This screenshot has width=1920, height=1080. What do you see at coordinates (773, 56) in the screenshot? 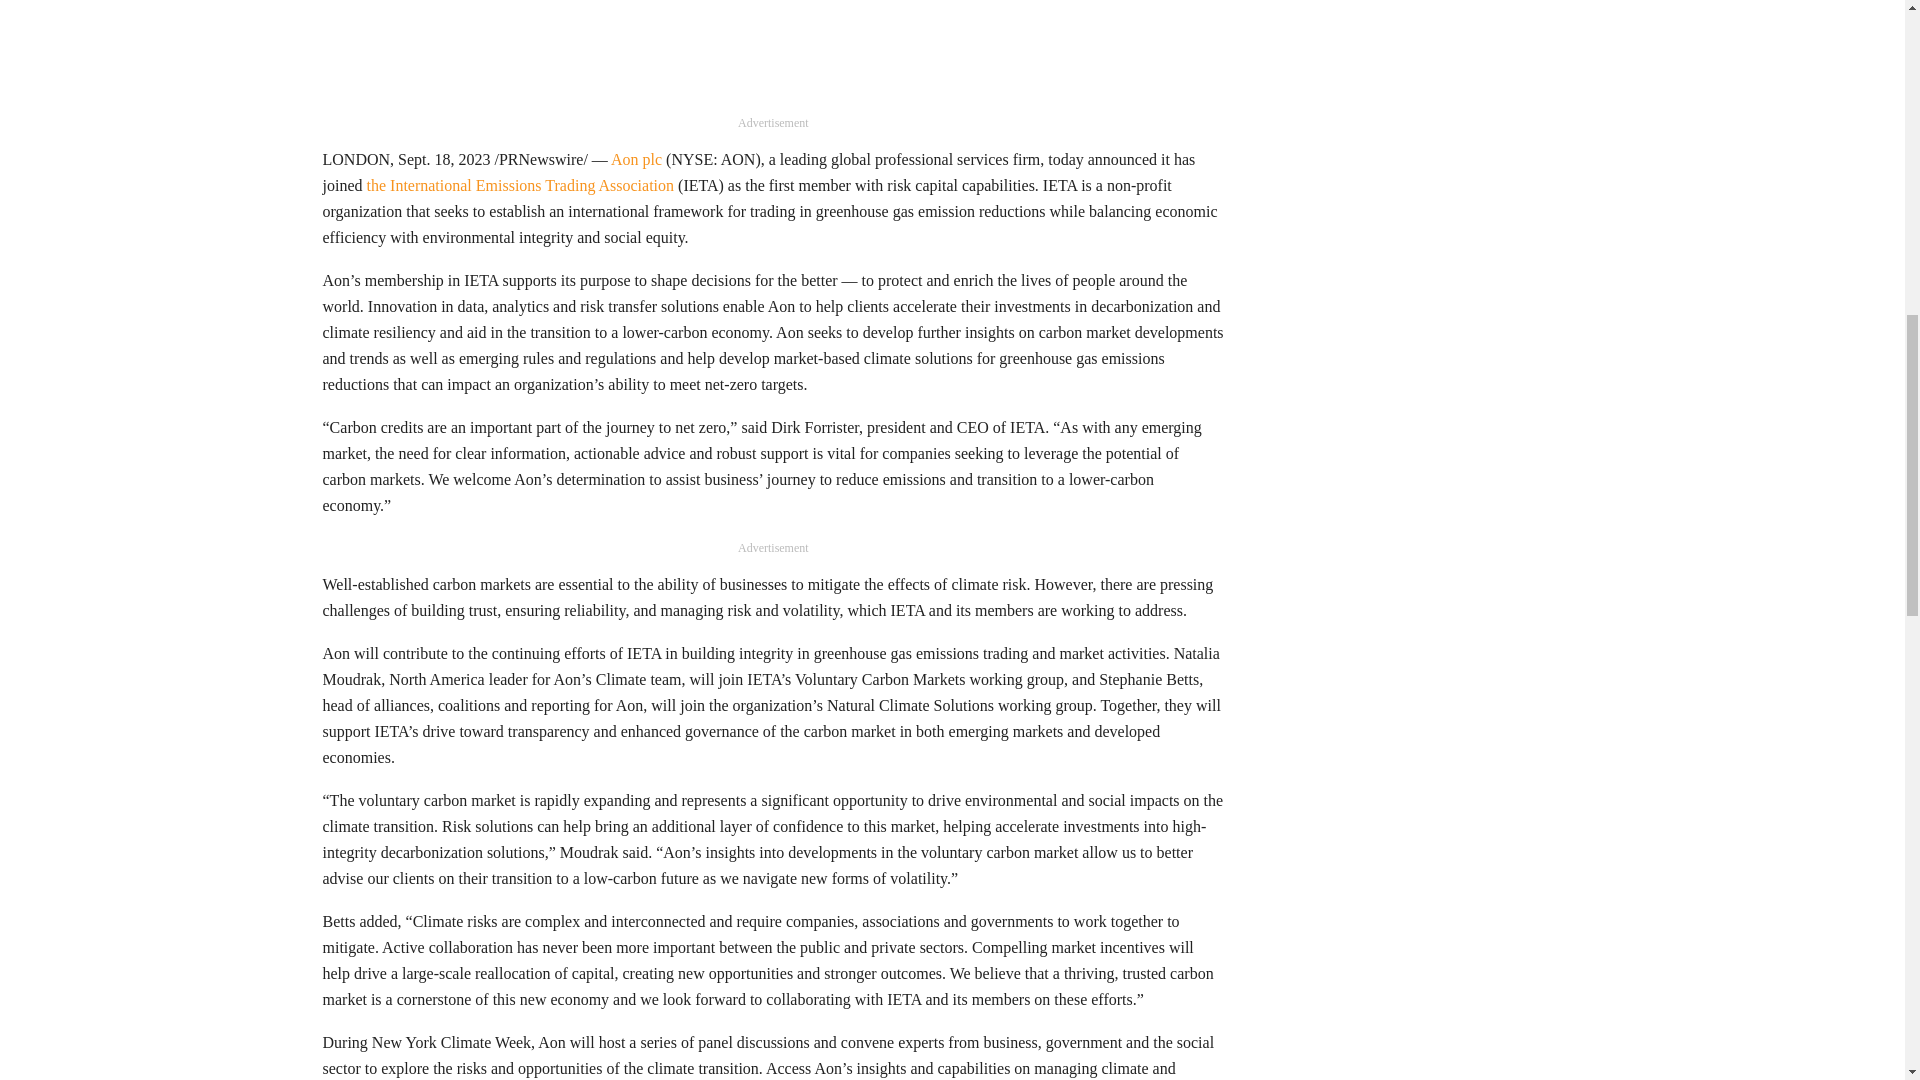
I see `Advertisement` at bounding box center [773, 56].